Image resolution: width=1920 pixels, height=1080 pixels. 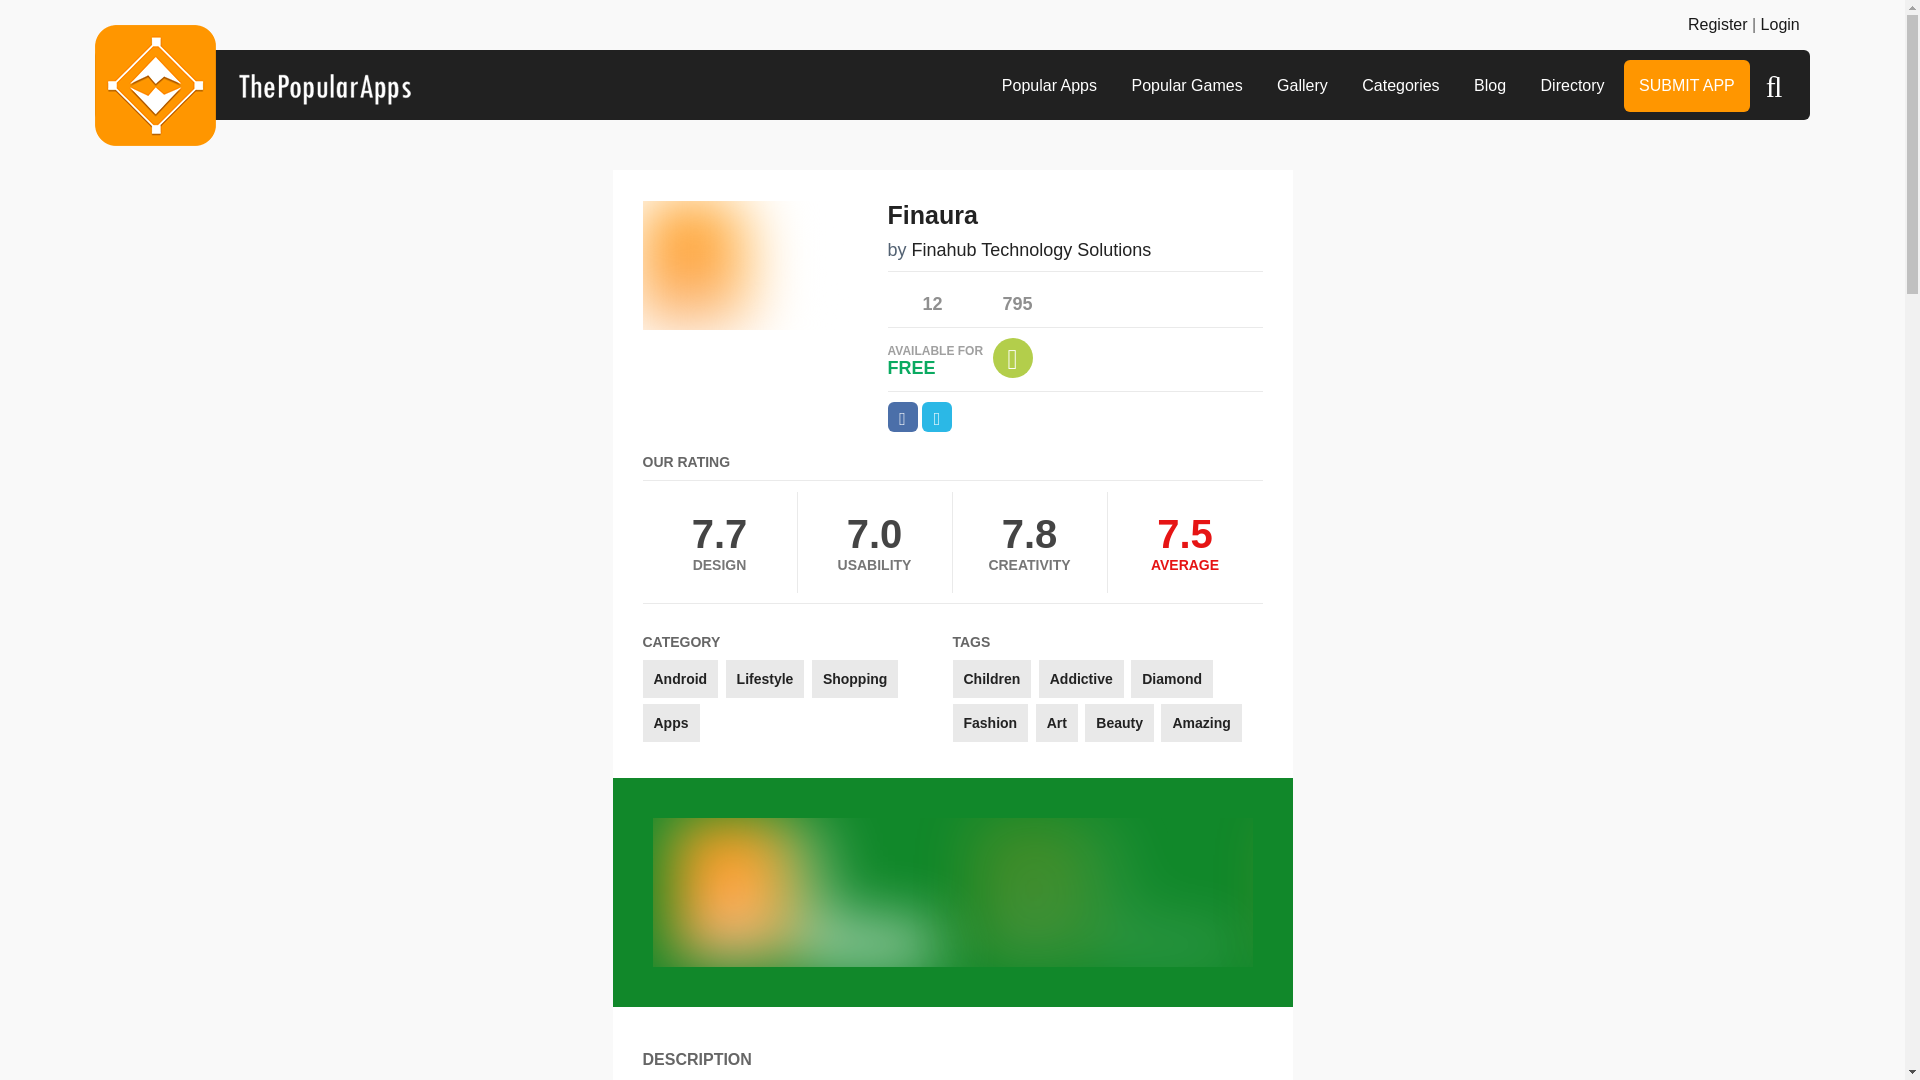 I want to click on Directory, so click(x=1573, y=86).